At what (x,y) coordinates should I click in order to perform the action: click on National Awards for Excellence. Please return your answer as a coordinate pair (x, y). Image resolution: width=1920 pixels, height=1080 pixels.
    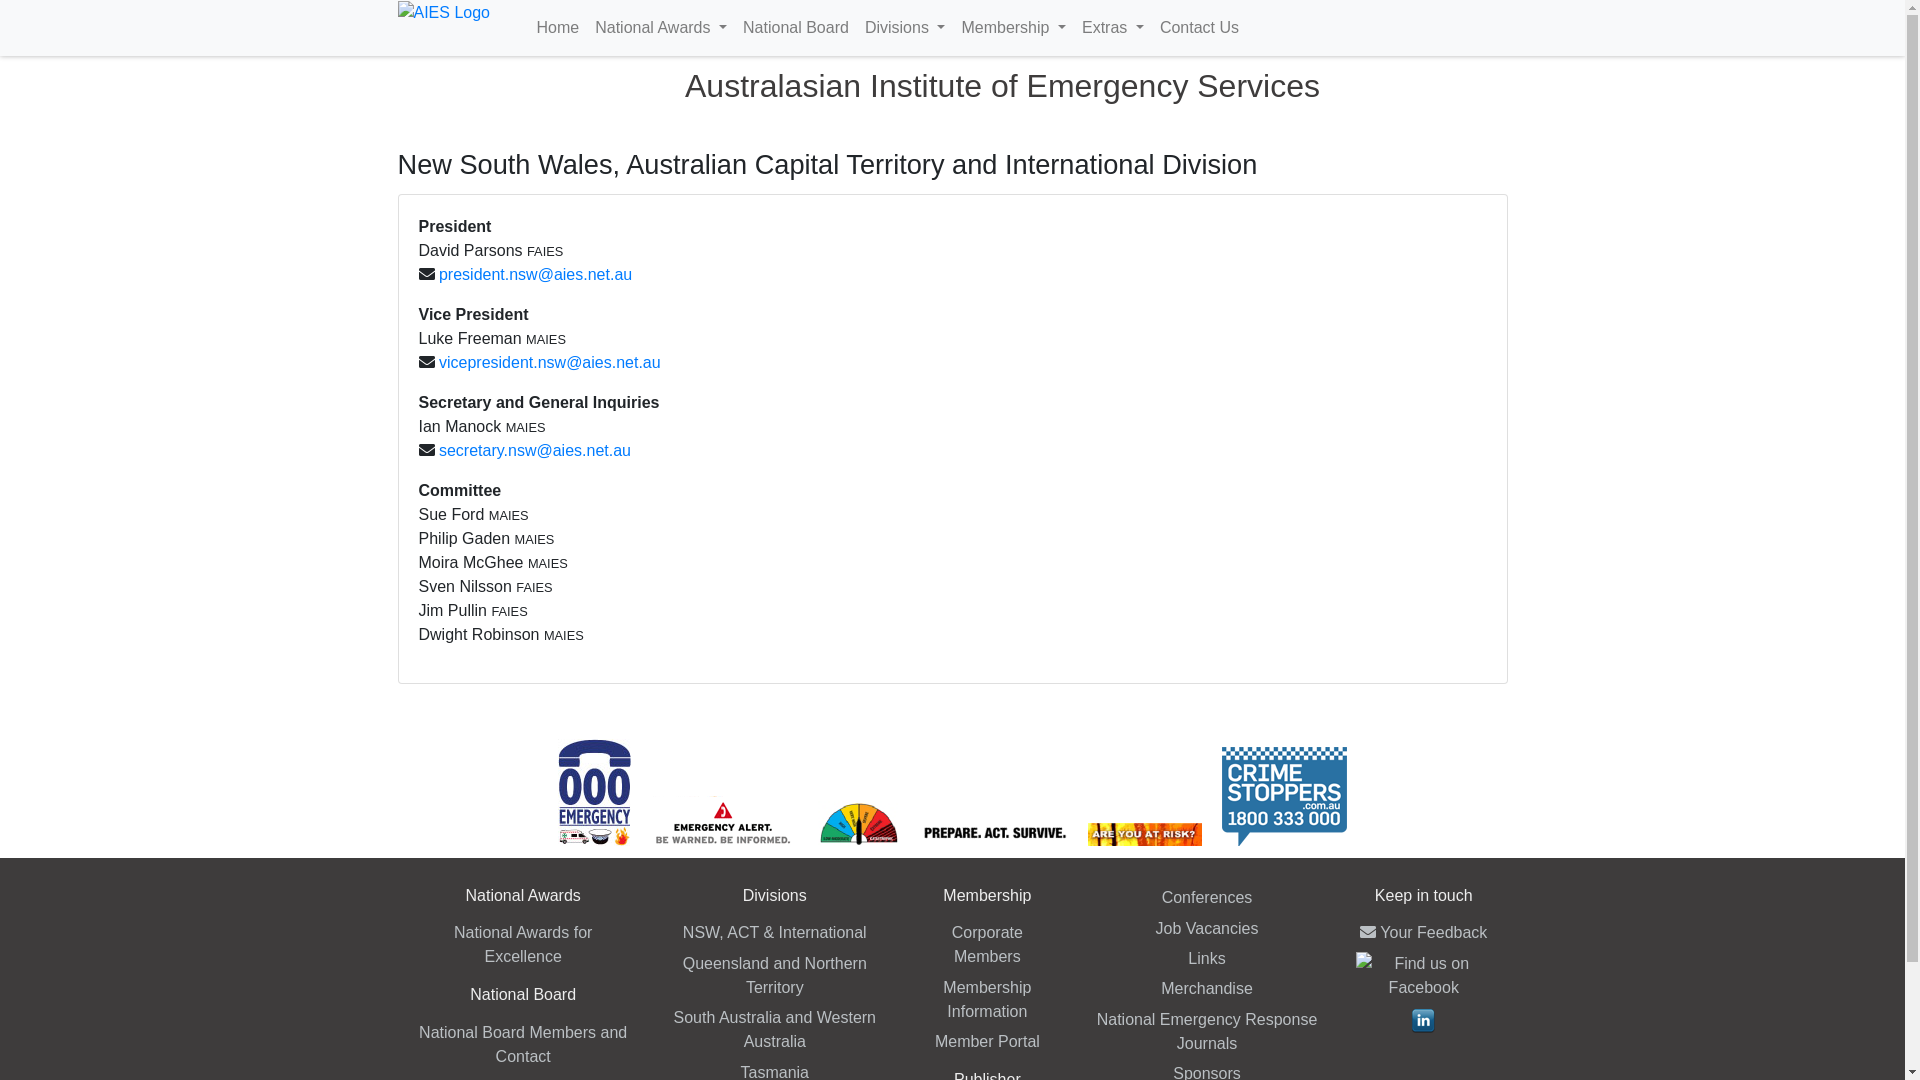
    Looking at the image, I should click on (523, 944).